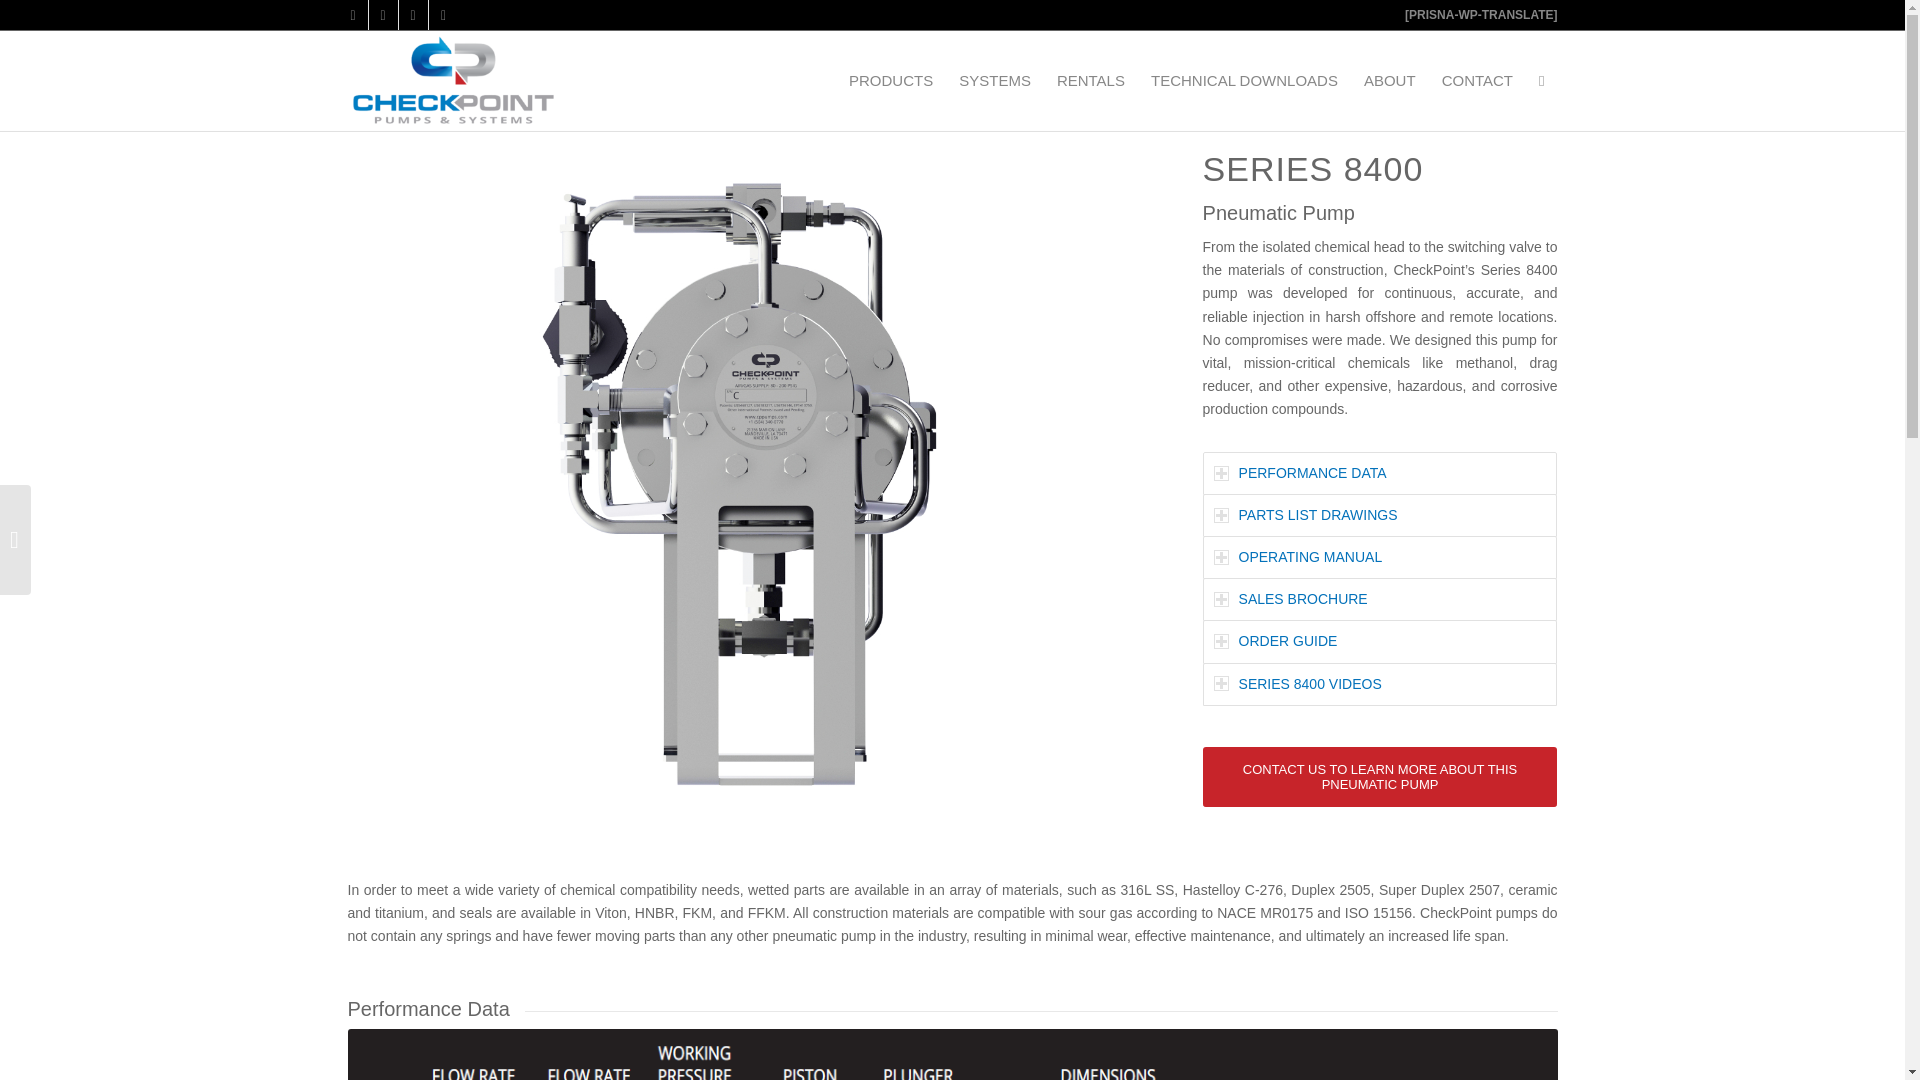  Describe the element at coordinates (890, 80) in the screenshot. I see `PRODUCTS` at that location.